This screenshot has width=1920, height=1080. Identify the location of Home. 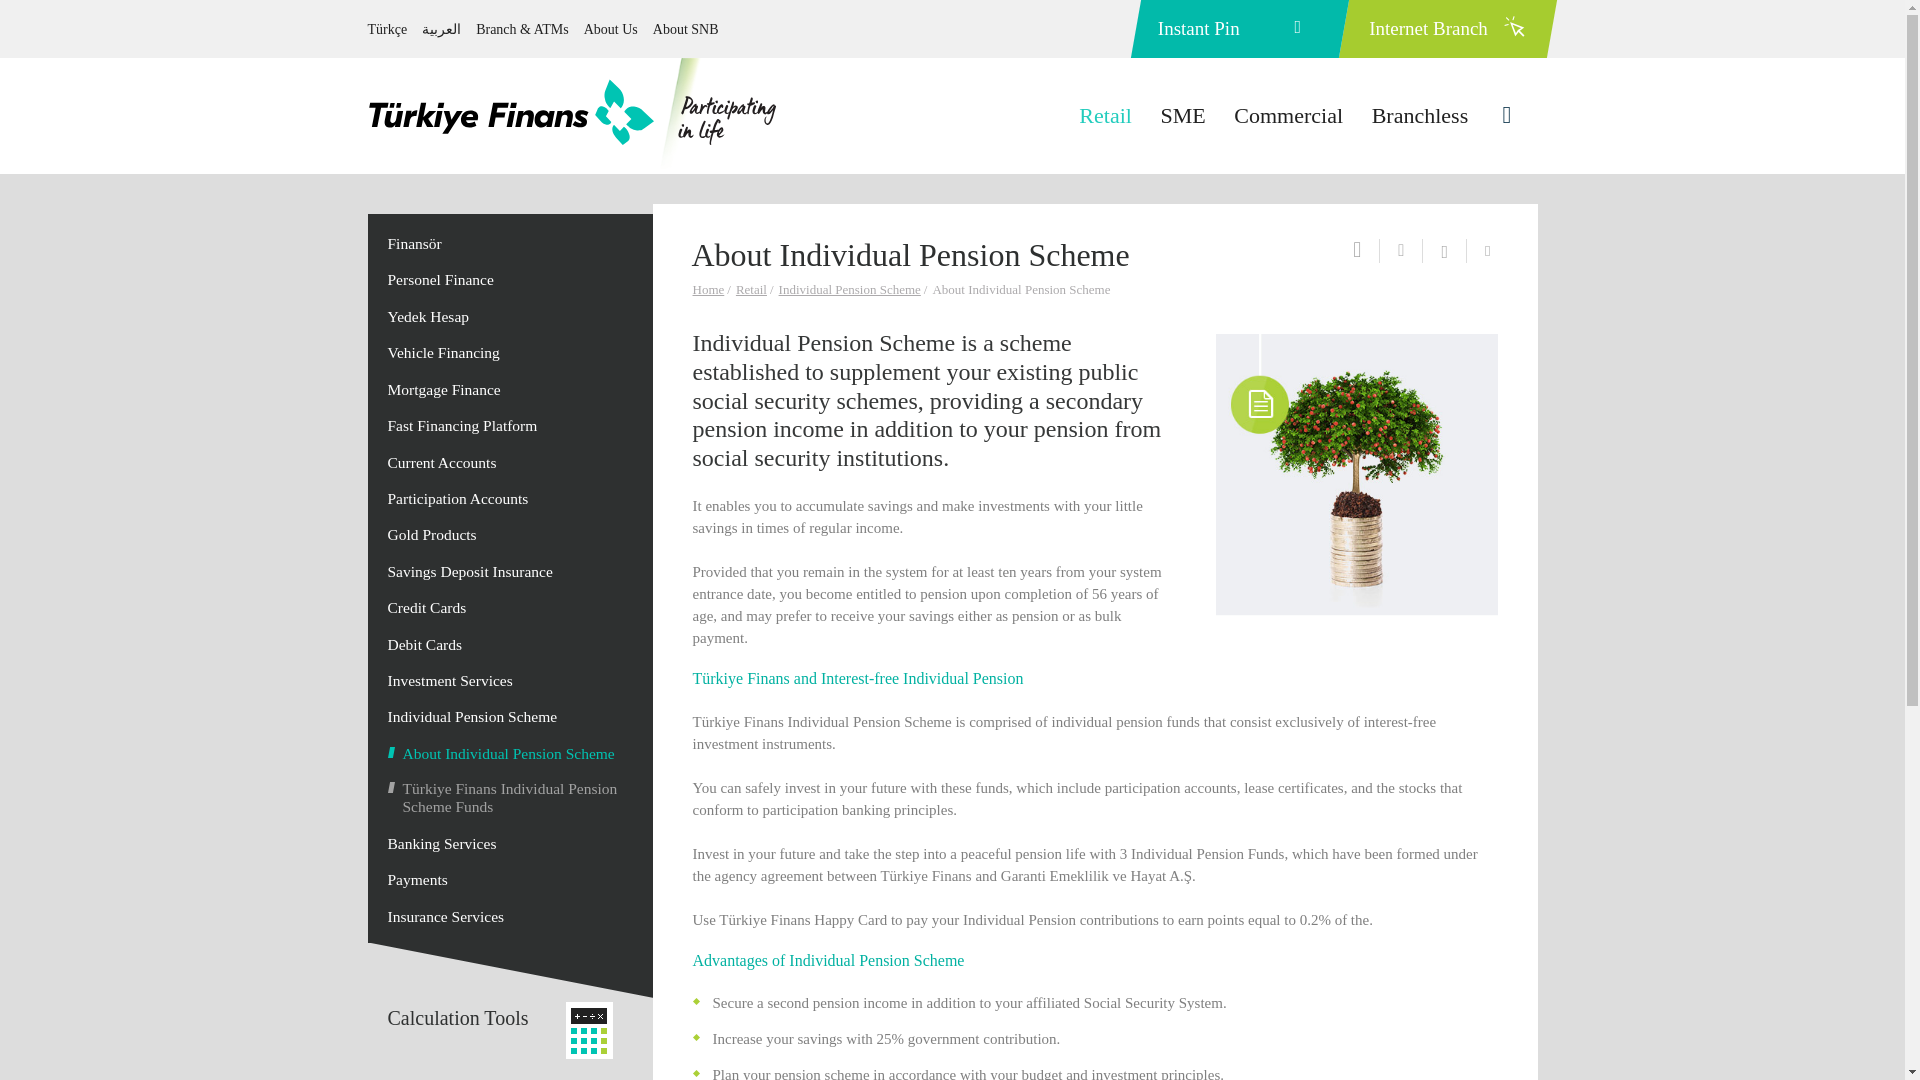
(709, 289).